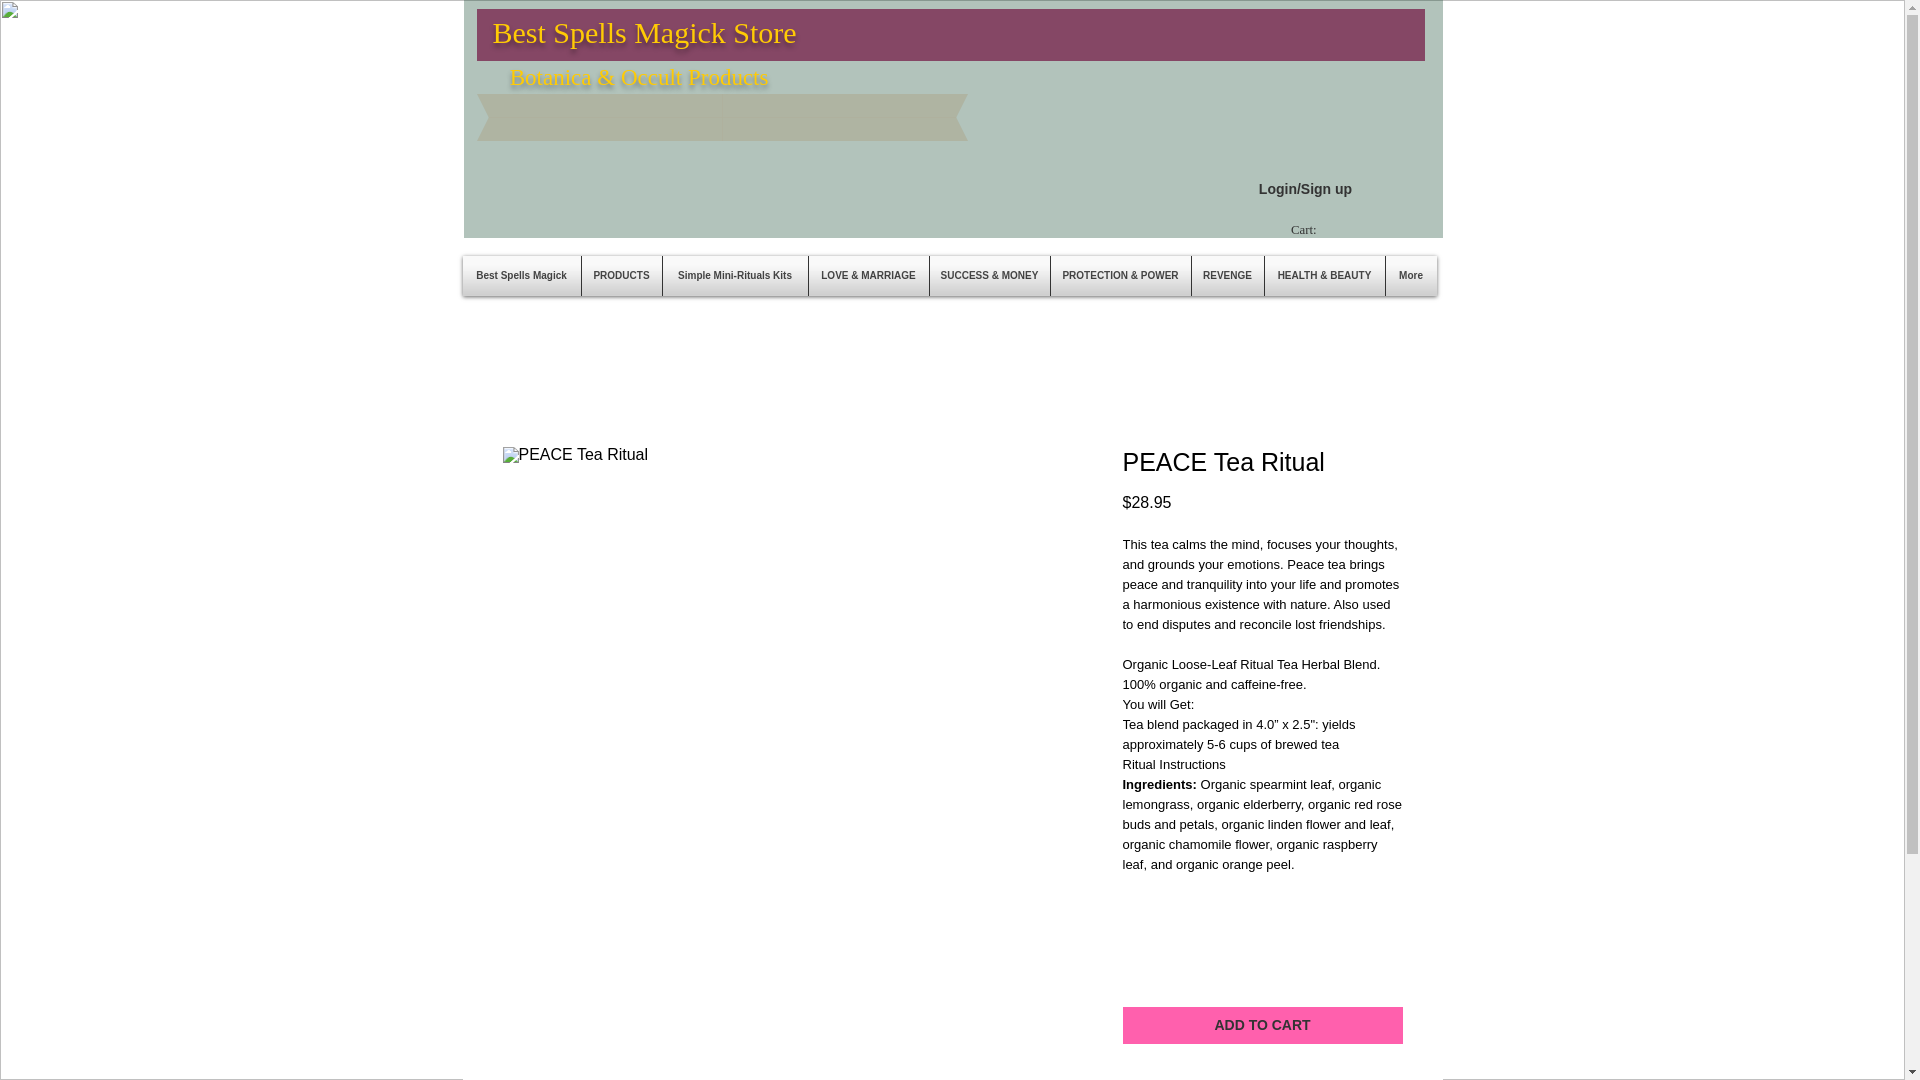 This screenshot has width=1920, height=1080. Describe the element at coordinates (734, 275) in the screenshot. I see `Simple Mini-Rituals Kits` at that location.